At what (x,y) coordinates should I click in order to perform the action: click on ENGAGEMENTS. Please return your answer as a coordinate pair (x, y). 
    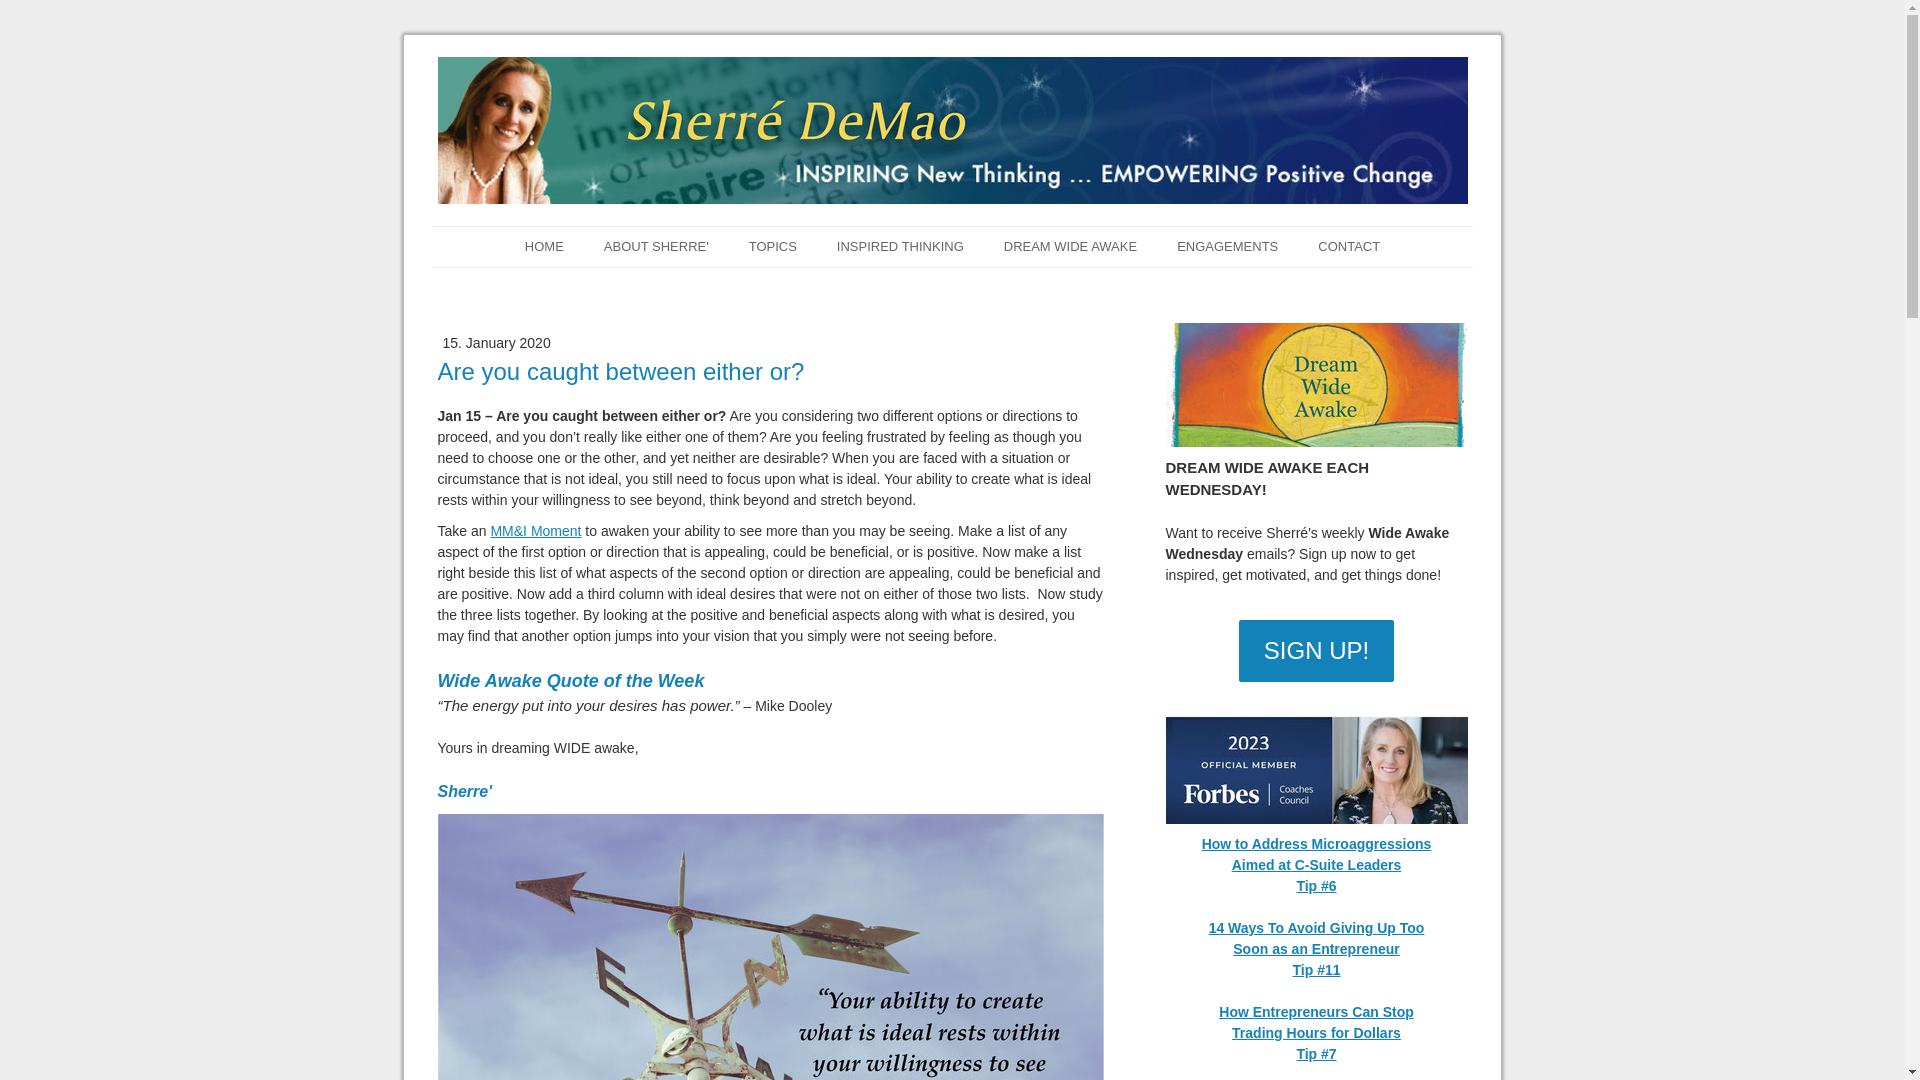
    Looking at the image, I should click on (1227, 246).